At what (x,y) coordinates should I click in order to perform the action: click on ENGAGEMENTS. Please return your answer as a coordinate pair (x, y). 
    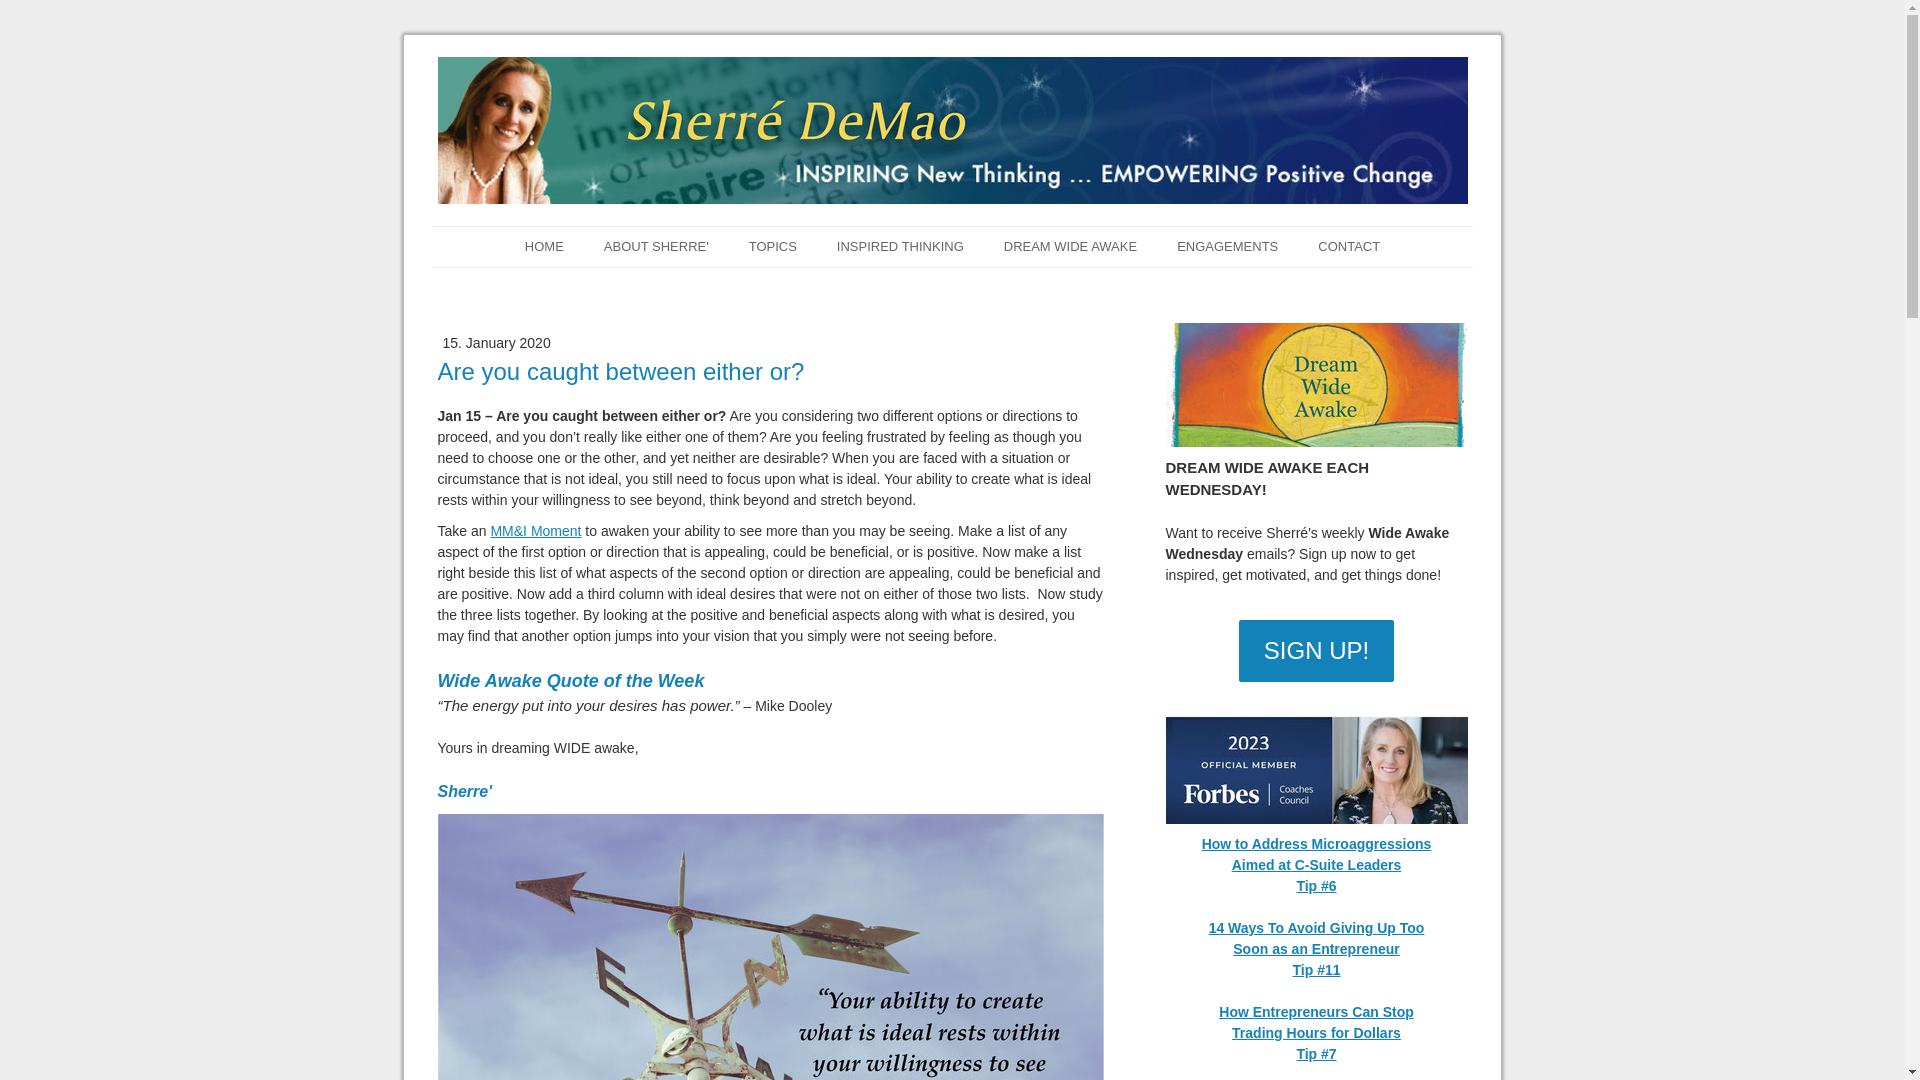
    Looking at the image, I should click on (1227, 246).